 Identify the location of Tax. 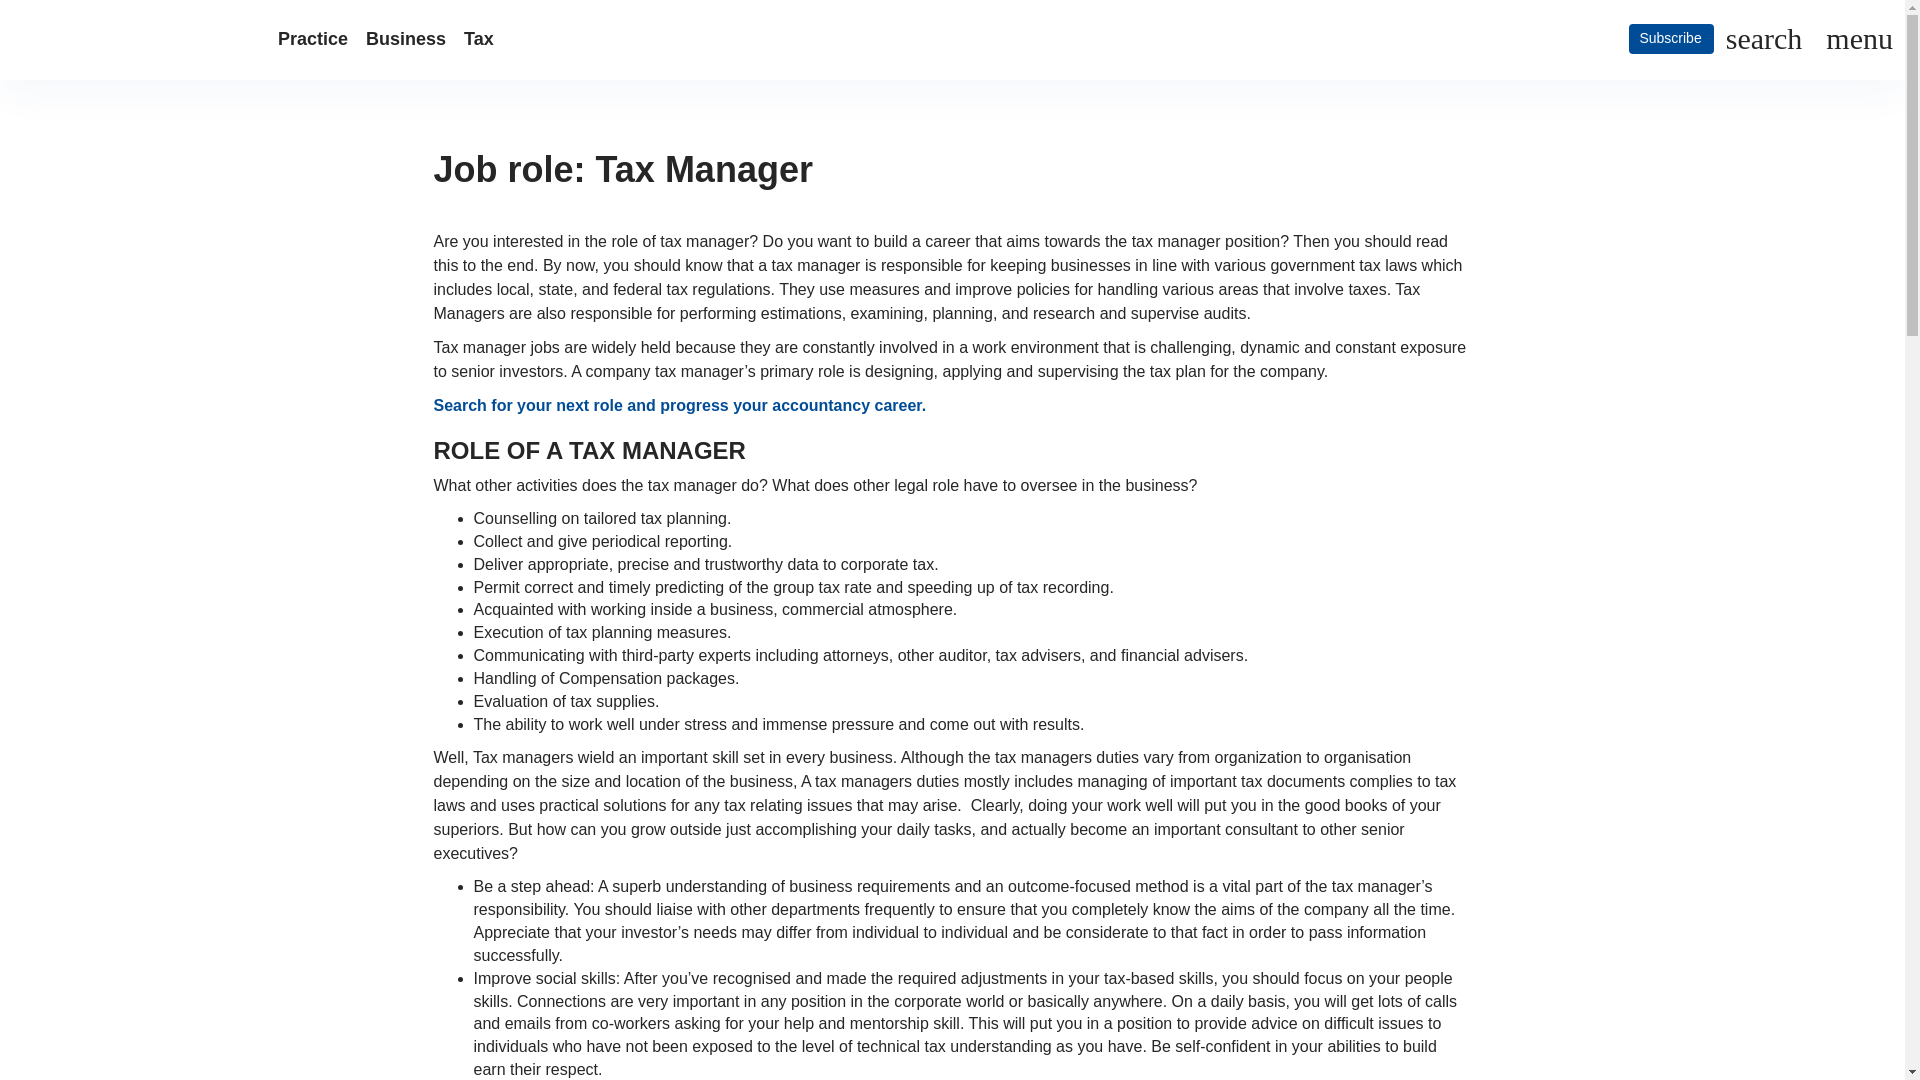
(479, 40).